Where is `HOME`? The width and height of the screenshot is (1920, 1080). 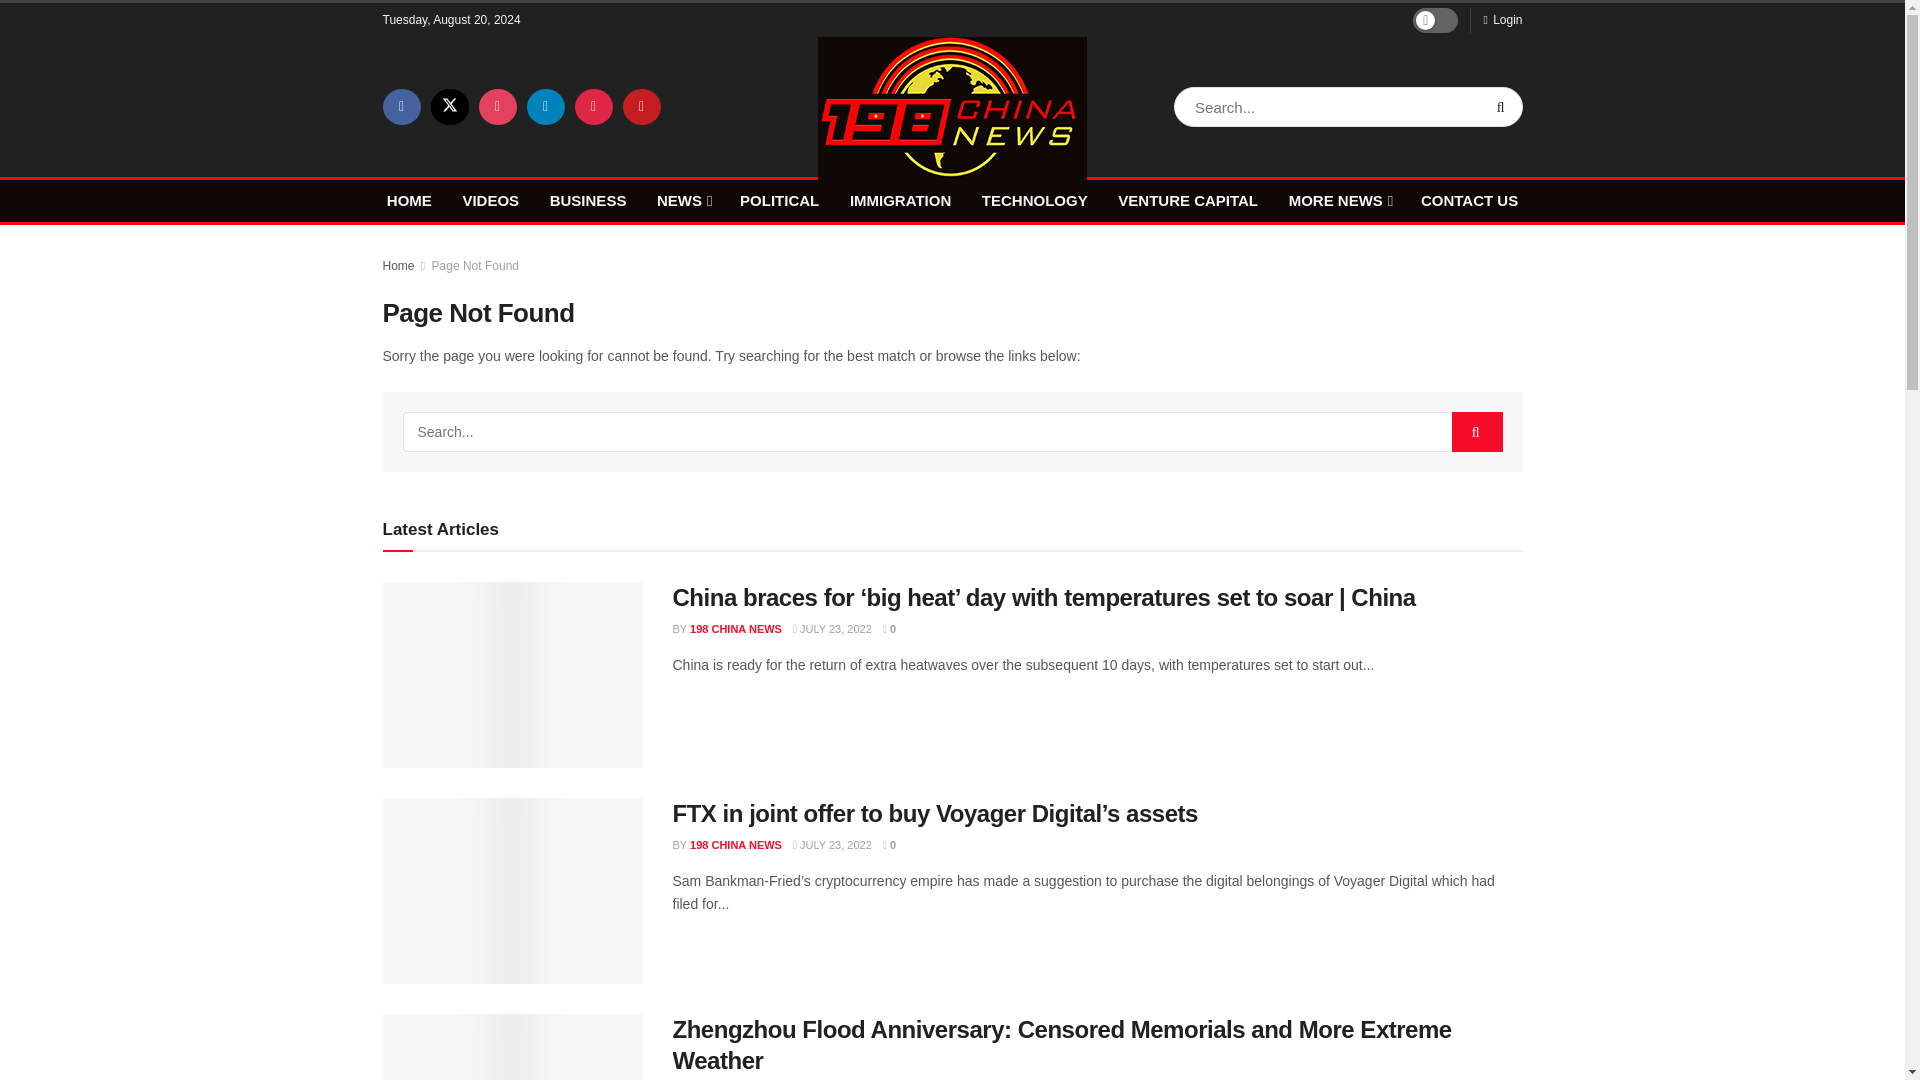
HOME is located at coordinates (410, 200).